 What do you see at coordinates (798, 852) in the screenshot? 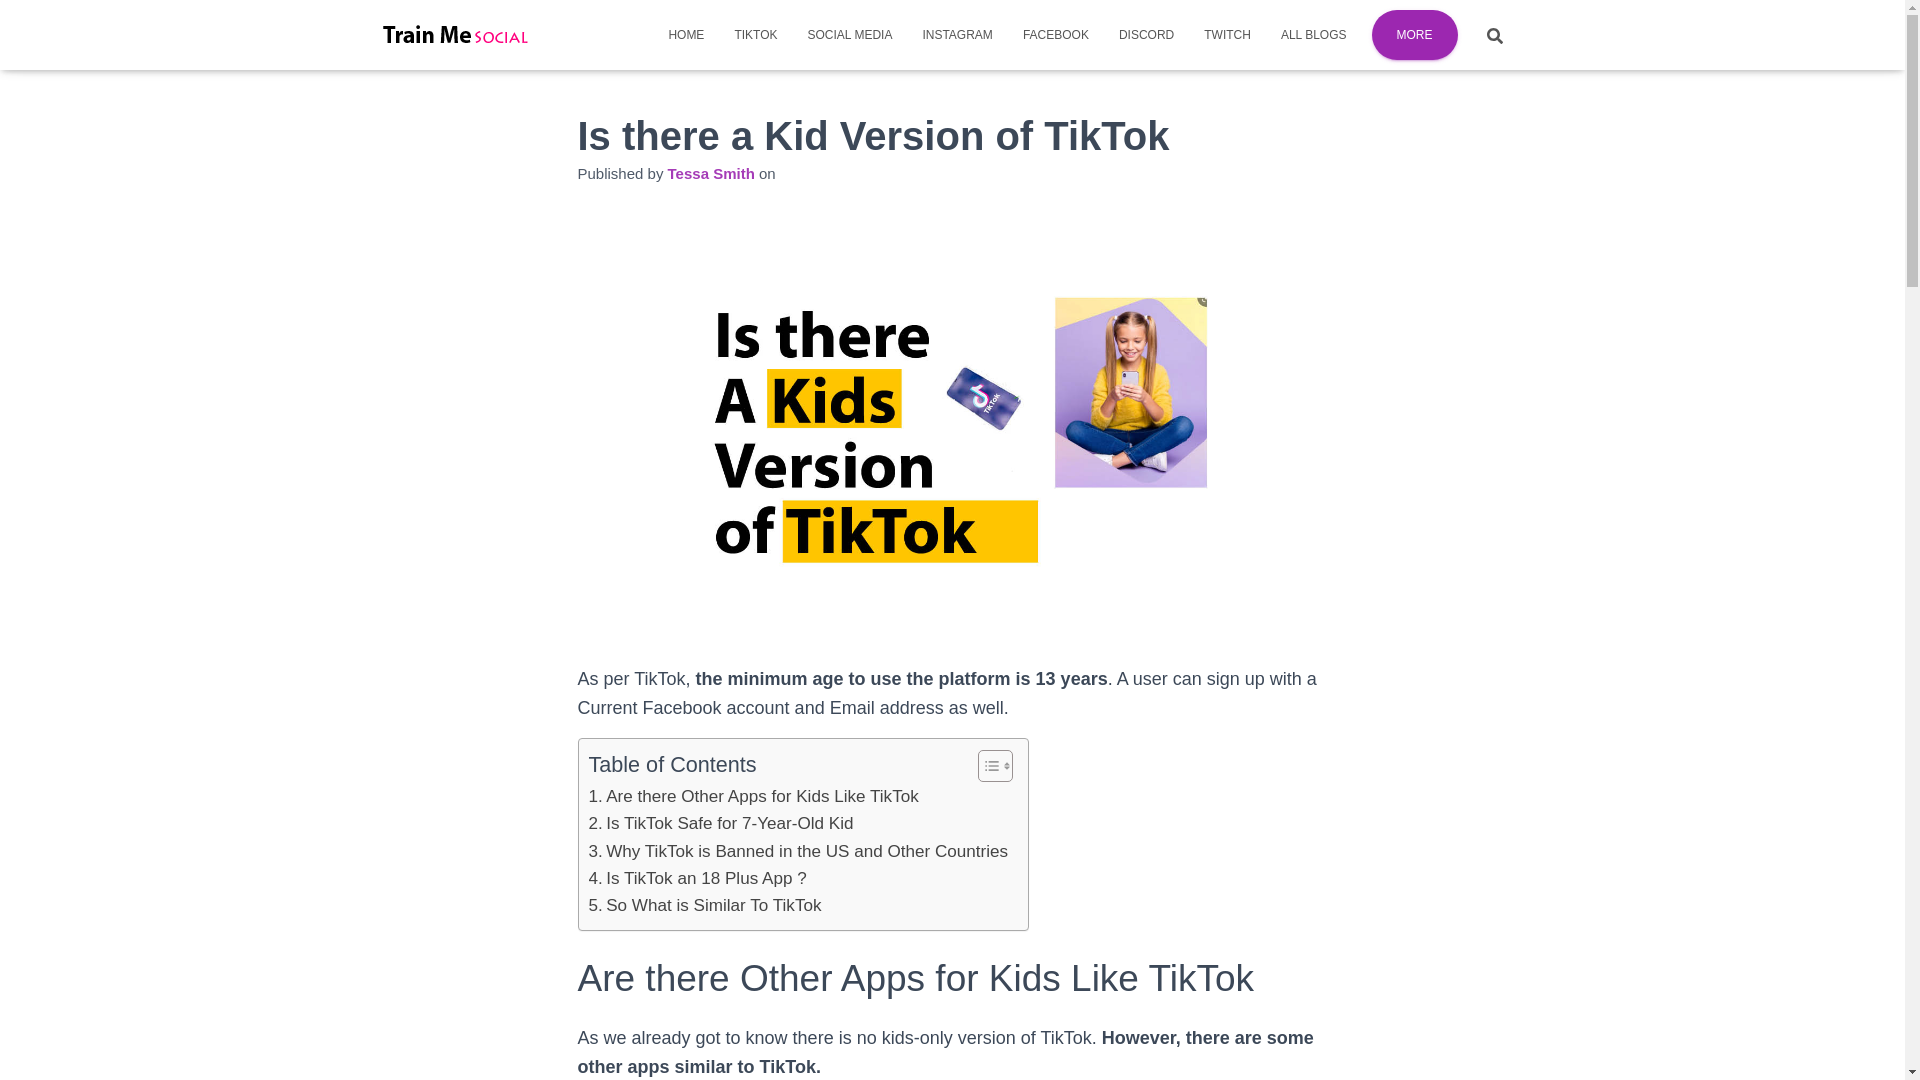
I see `Why TikTok is Banned in the US and Other Countries` at bounding box center [798, 852].